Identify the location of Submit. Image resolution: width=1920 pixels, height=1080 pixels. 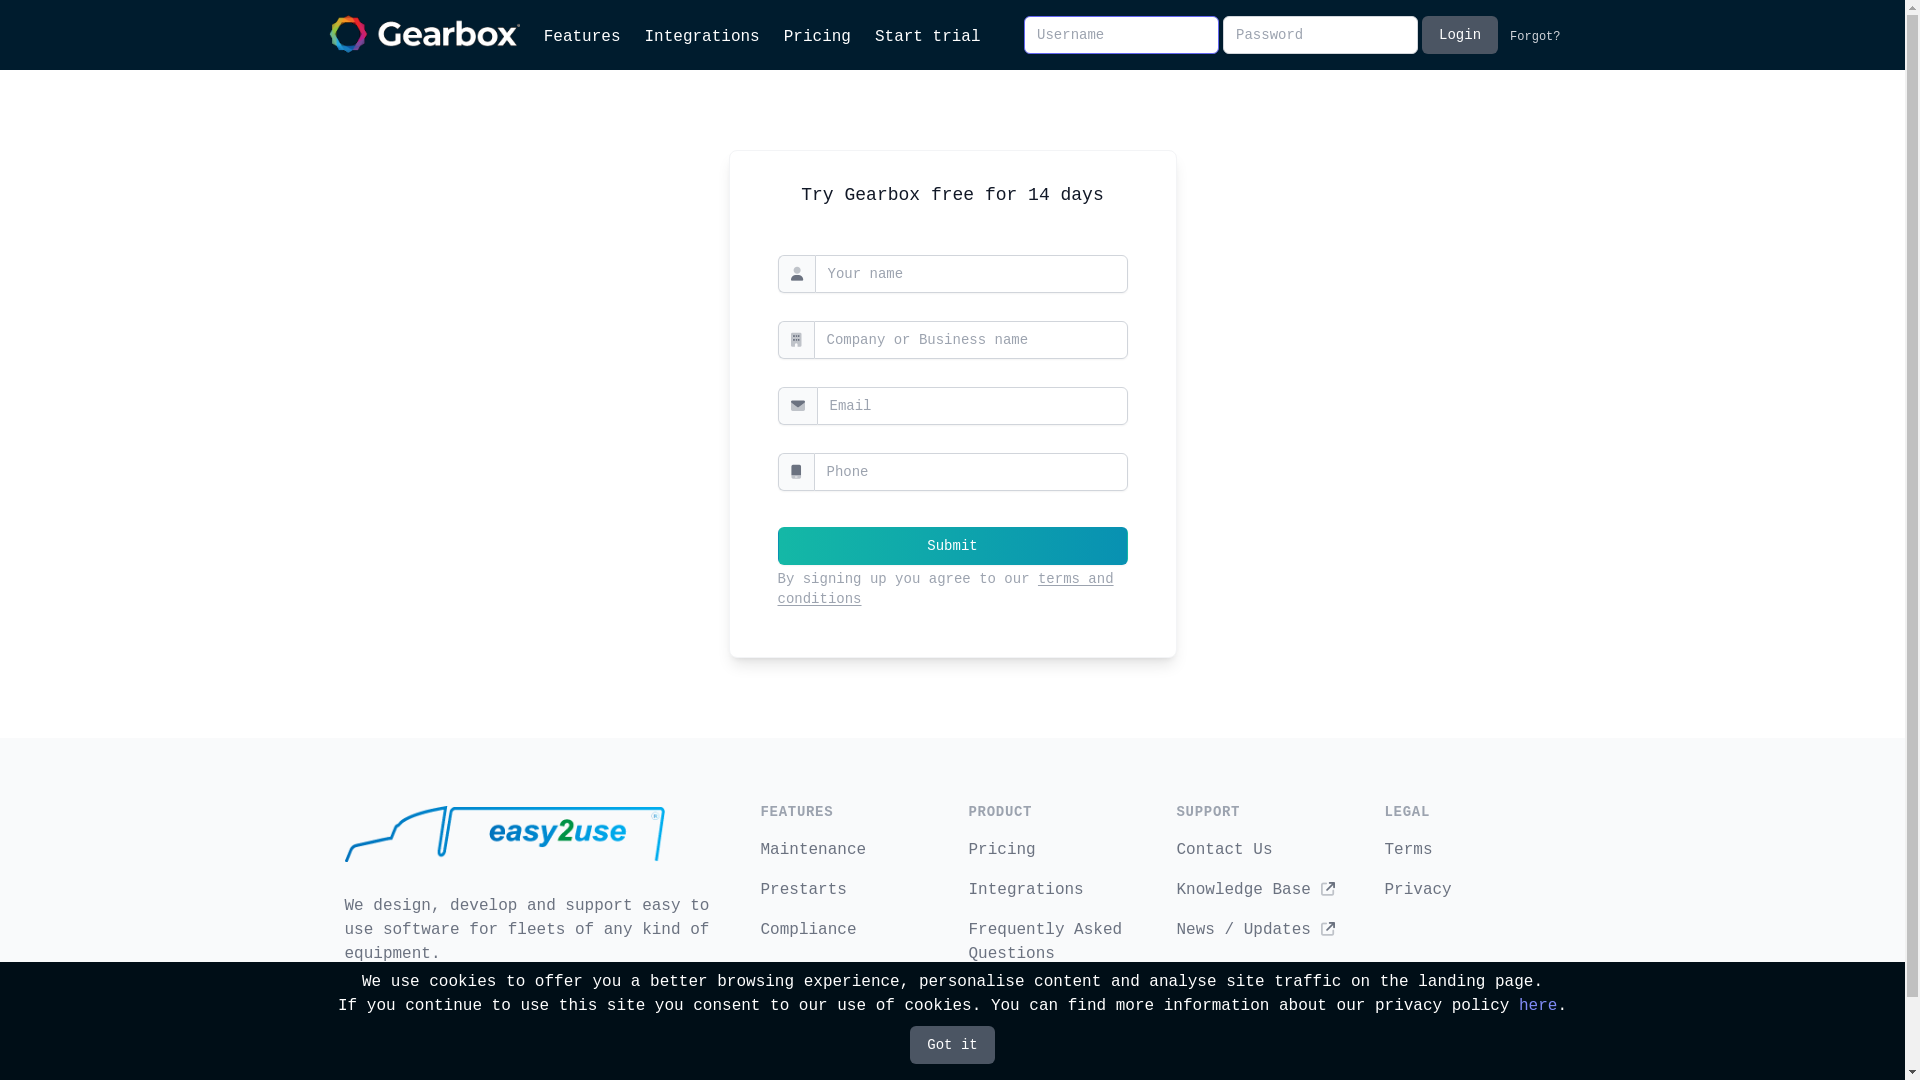
(953, 546).